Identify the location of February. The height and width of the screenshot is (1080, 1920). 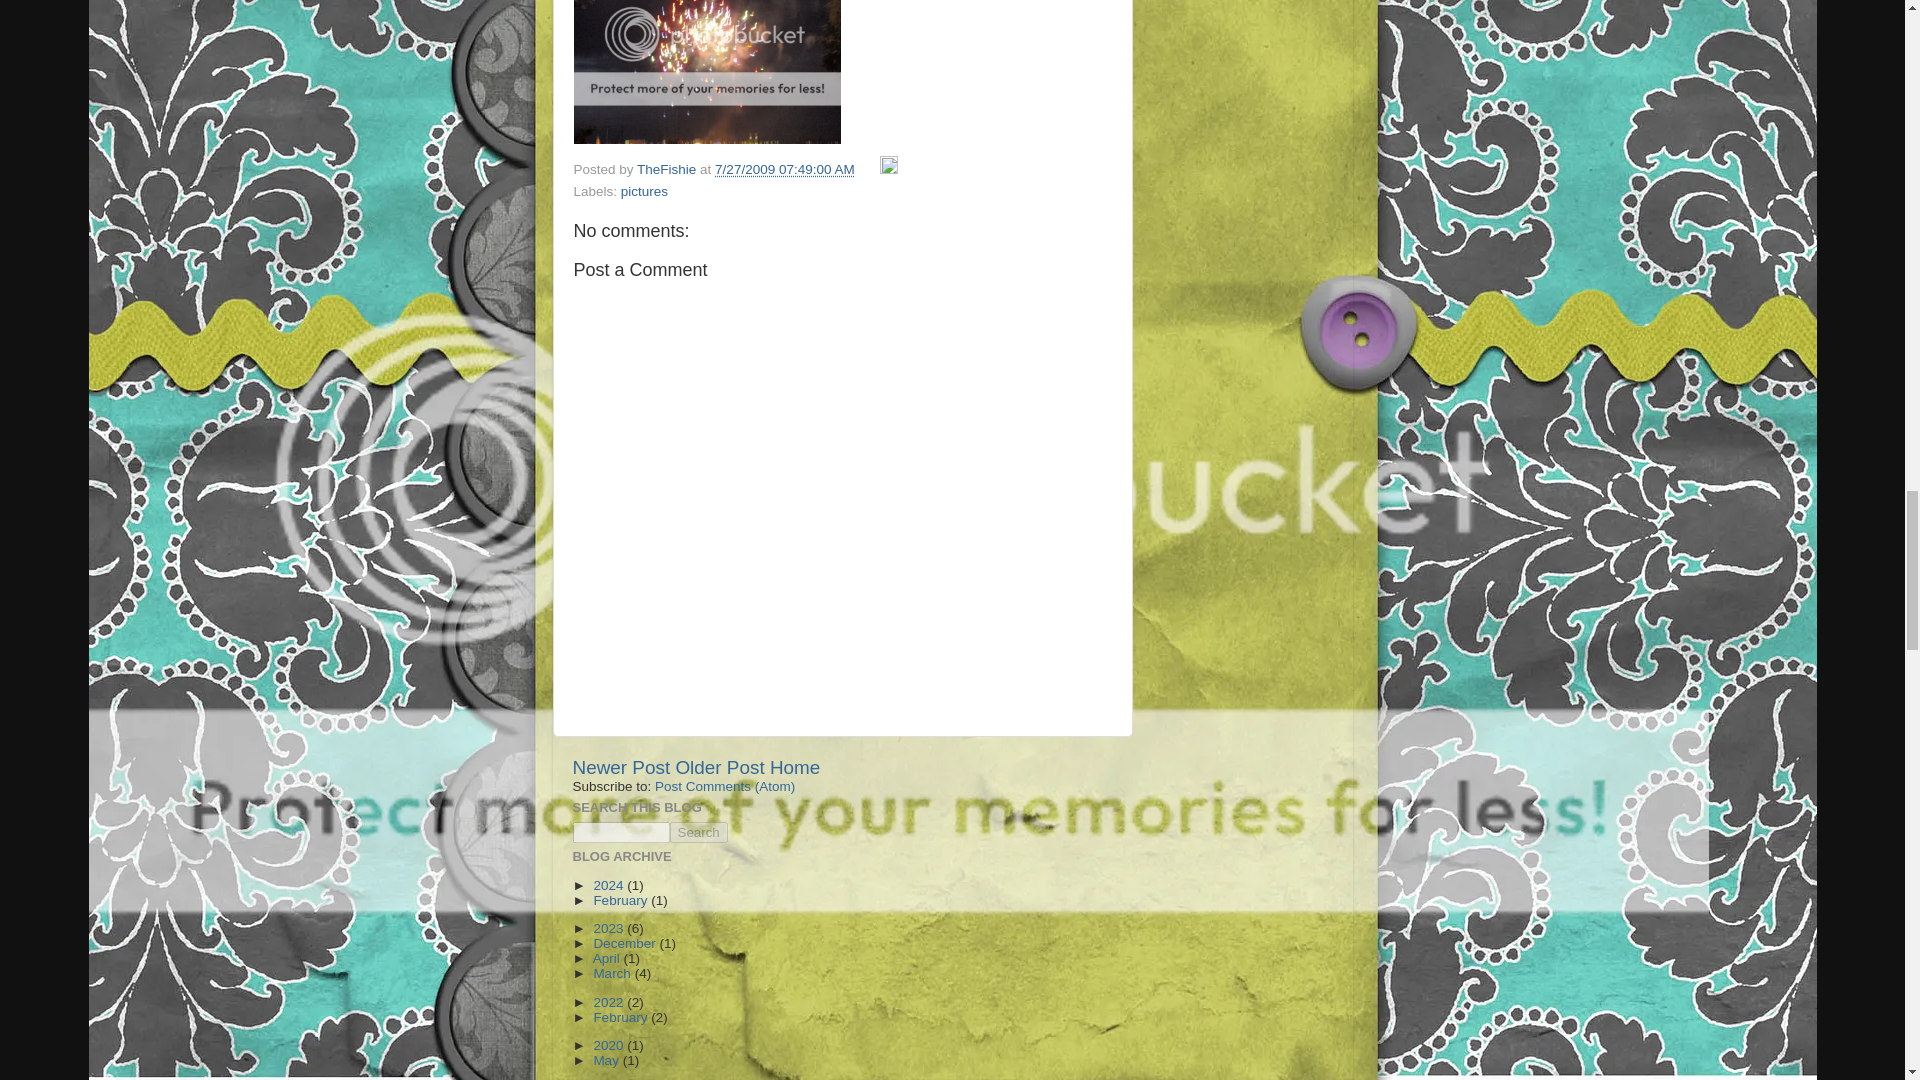
(622, 900).